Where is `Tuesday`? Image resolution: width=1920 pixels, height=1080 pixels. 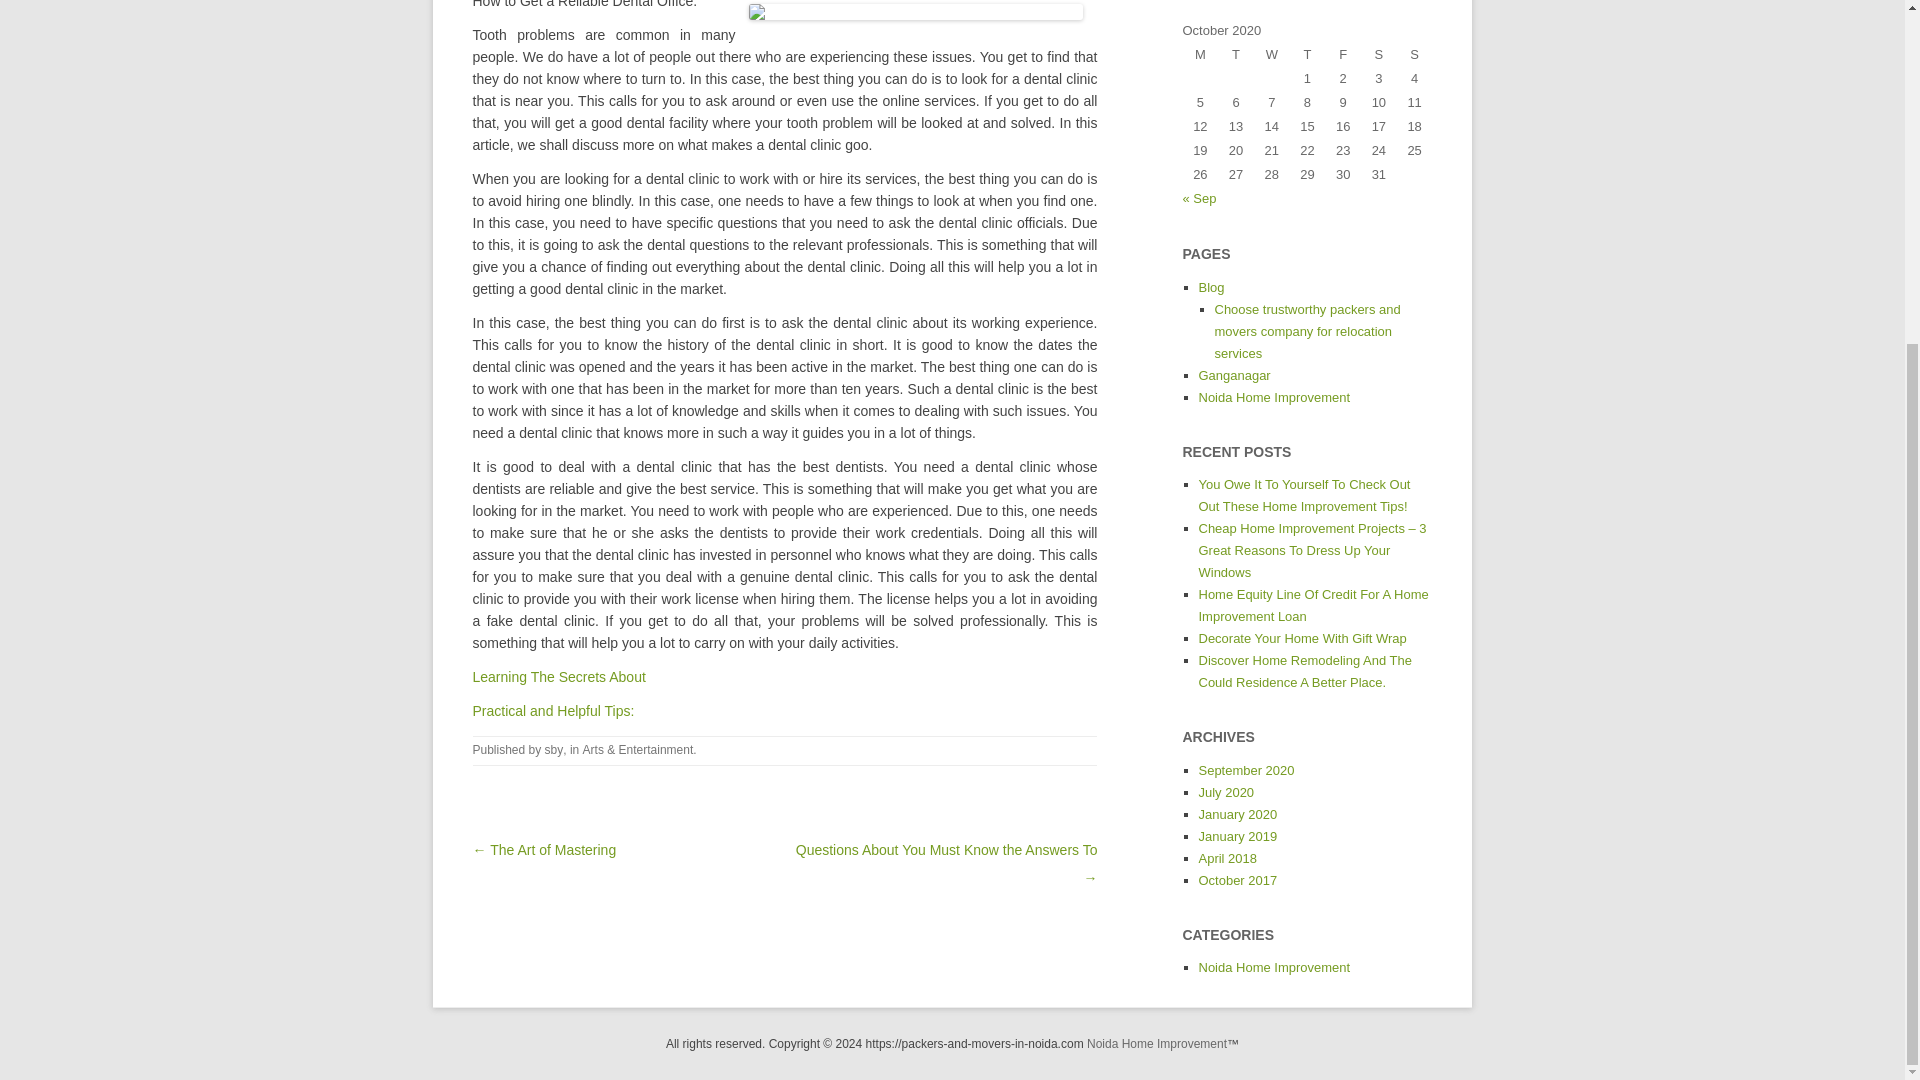
Tuesday is located at coordinates (1235, 54).